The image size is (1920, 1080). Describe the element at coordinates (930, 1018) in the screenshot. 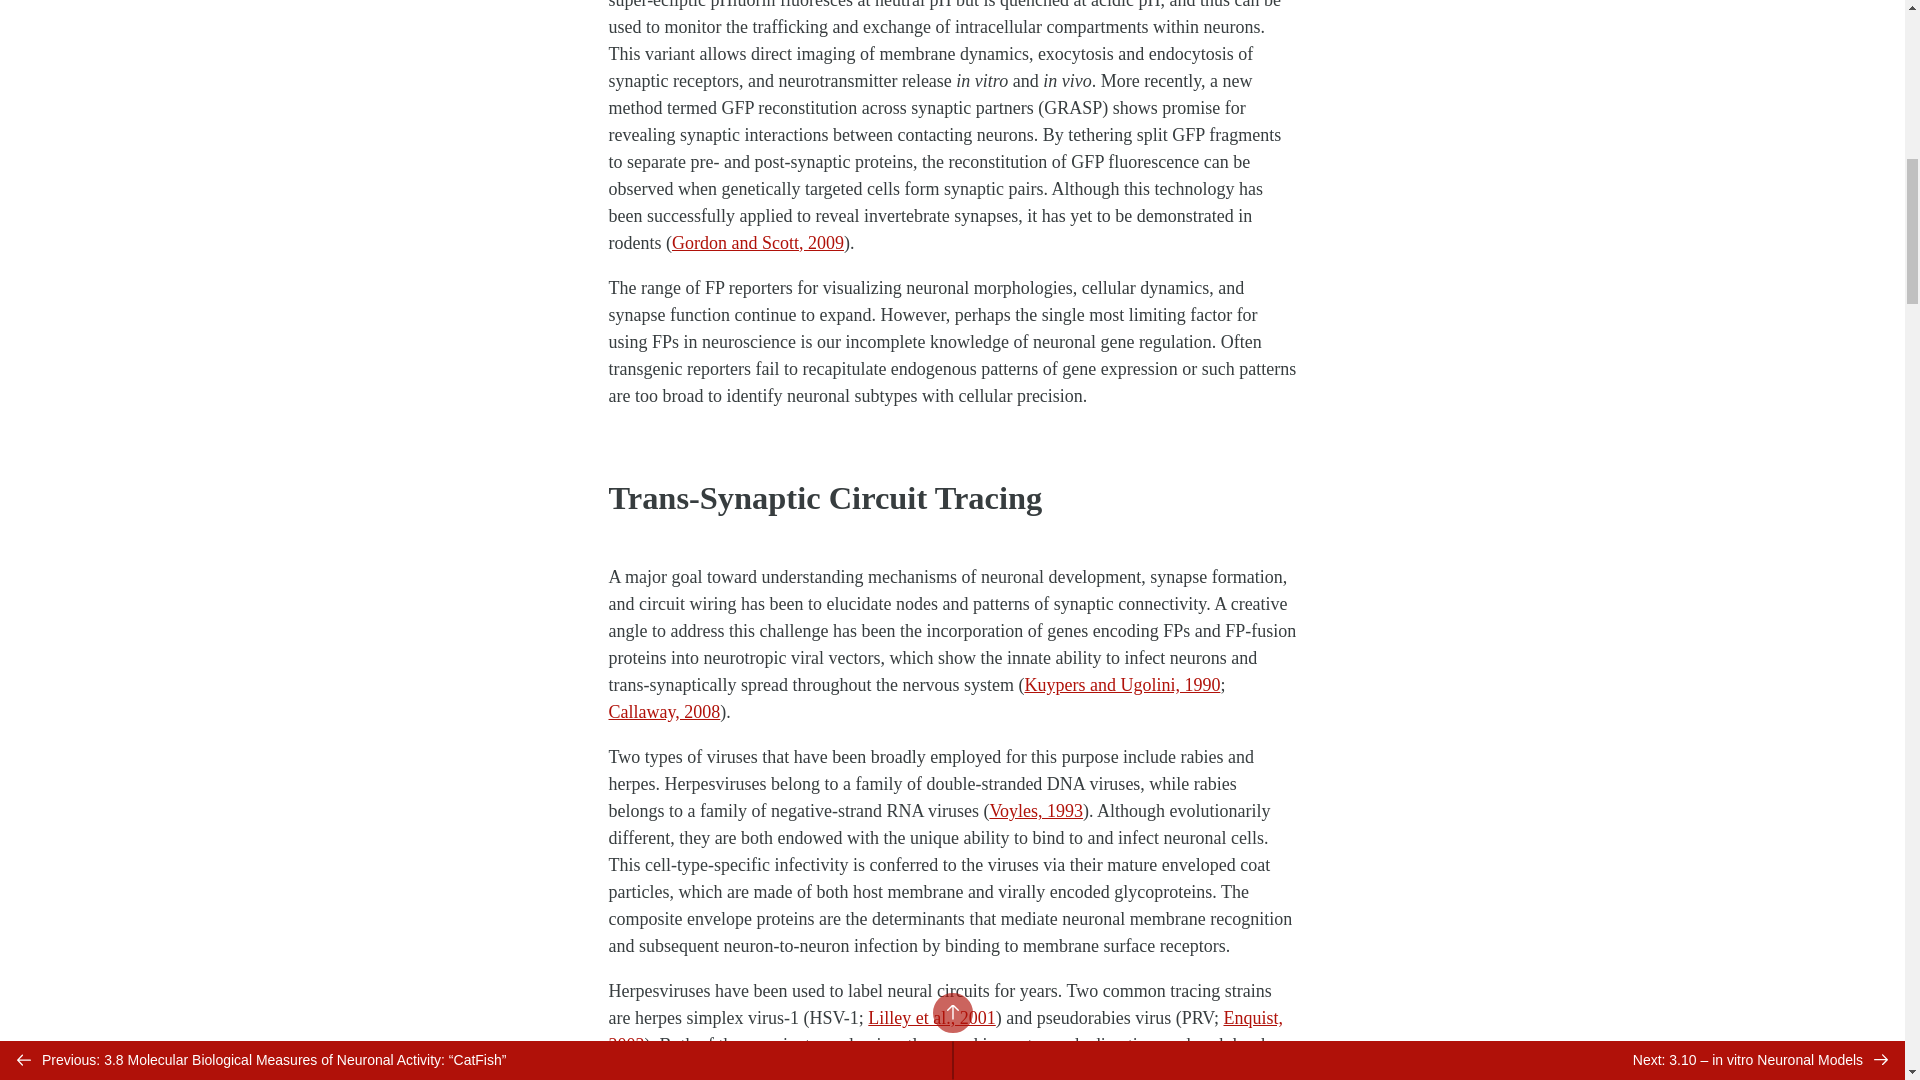

I see `Lilley et al., 2001` at that location.